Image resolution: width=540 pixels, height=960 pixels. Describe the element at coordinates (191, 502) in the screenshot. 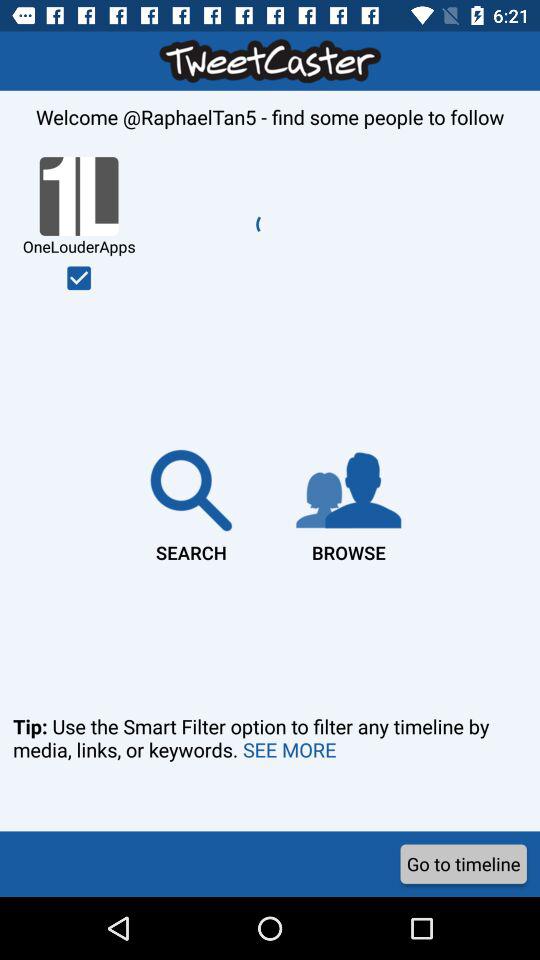

I see `select item next to the browse item` at that location.